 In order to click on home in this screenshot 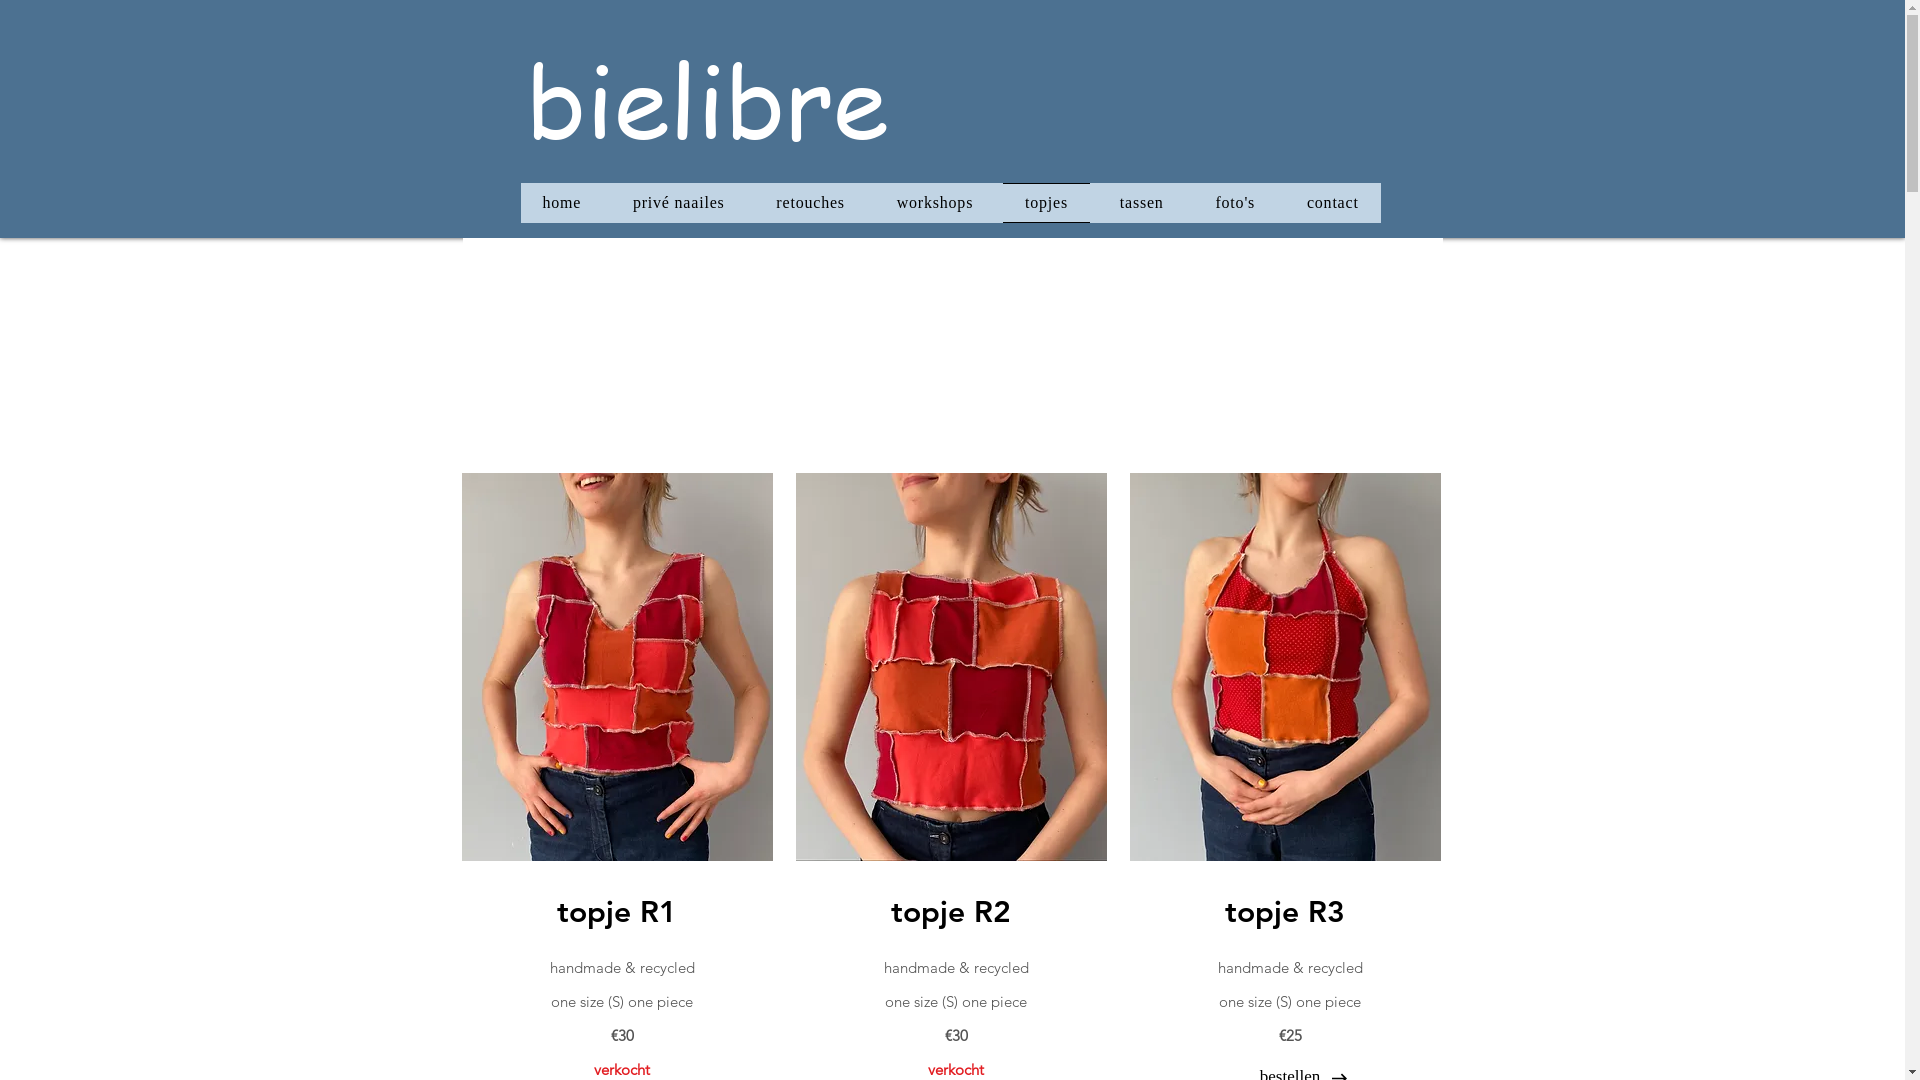, I will do `click(562, 203)`.